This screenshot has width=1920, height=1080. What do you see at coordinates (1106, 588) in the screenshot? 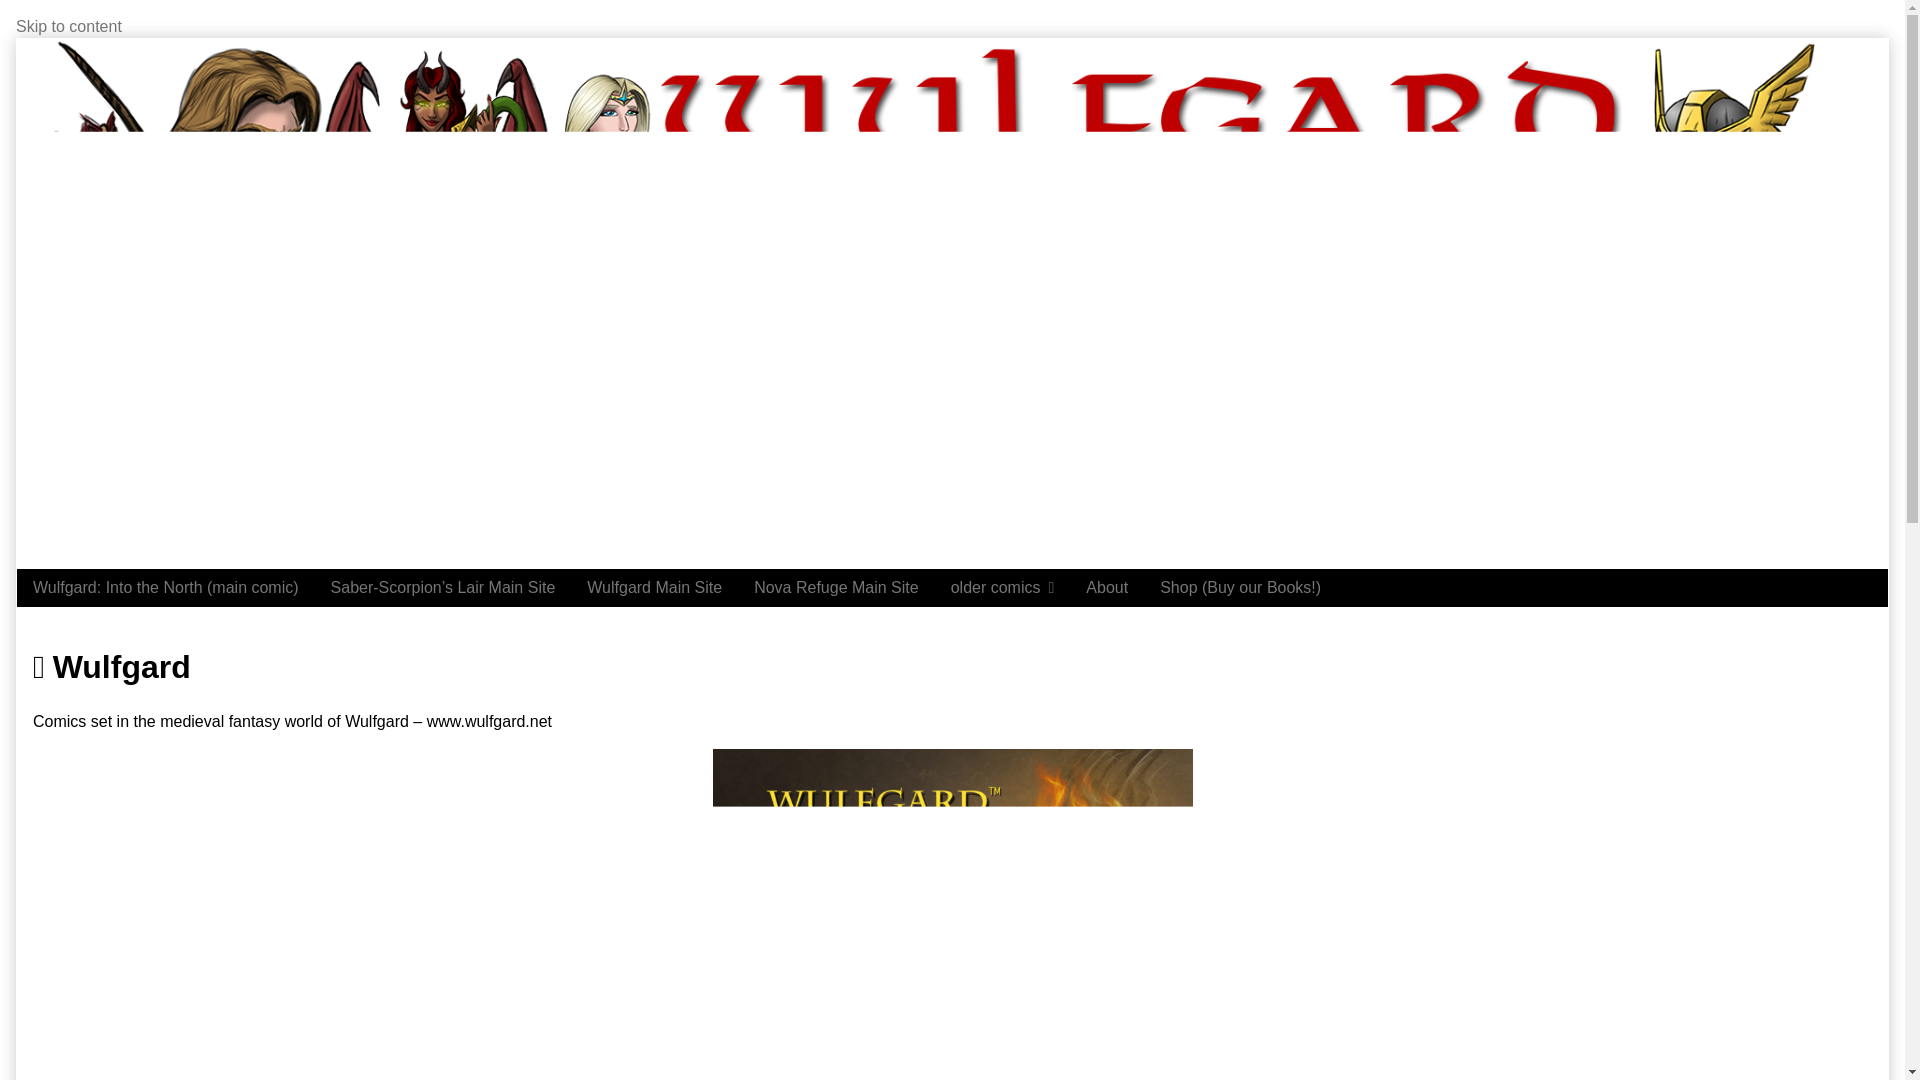
I see `About` at bounding box center [1106, 588].